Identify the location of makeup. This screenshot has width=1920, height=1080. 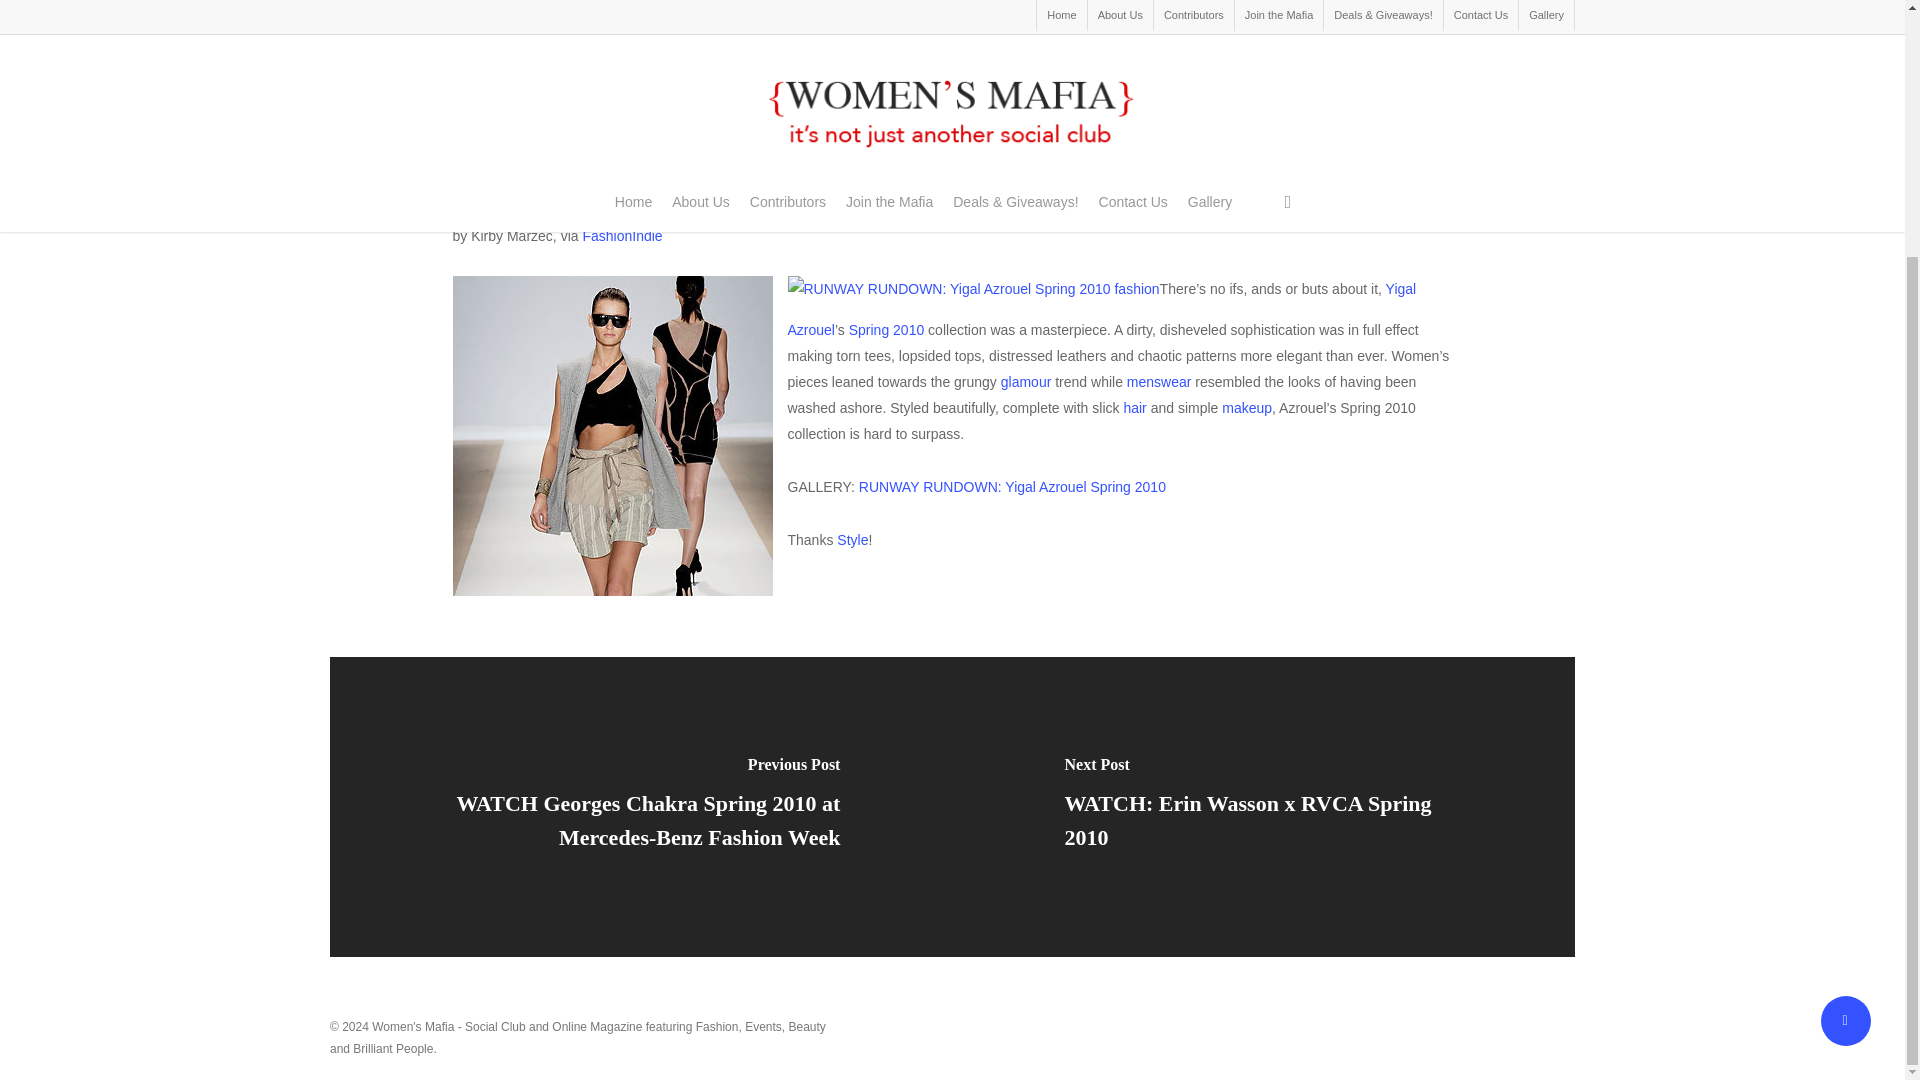
(1246, 407).